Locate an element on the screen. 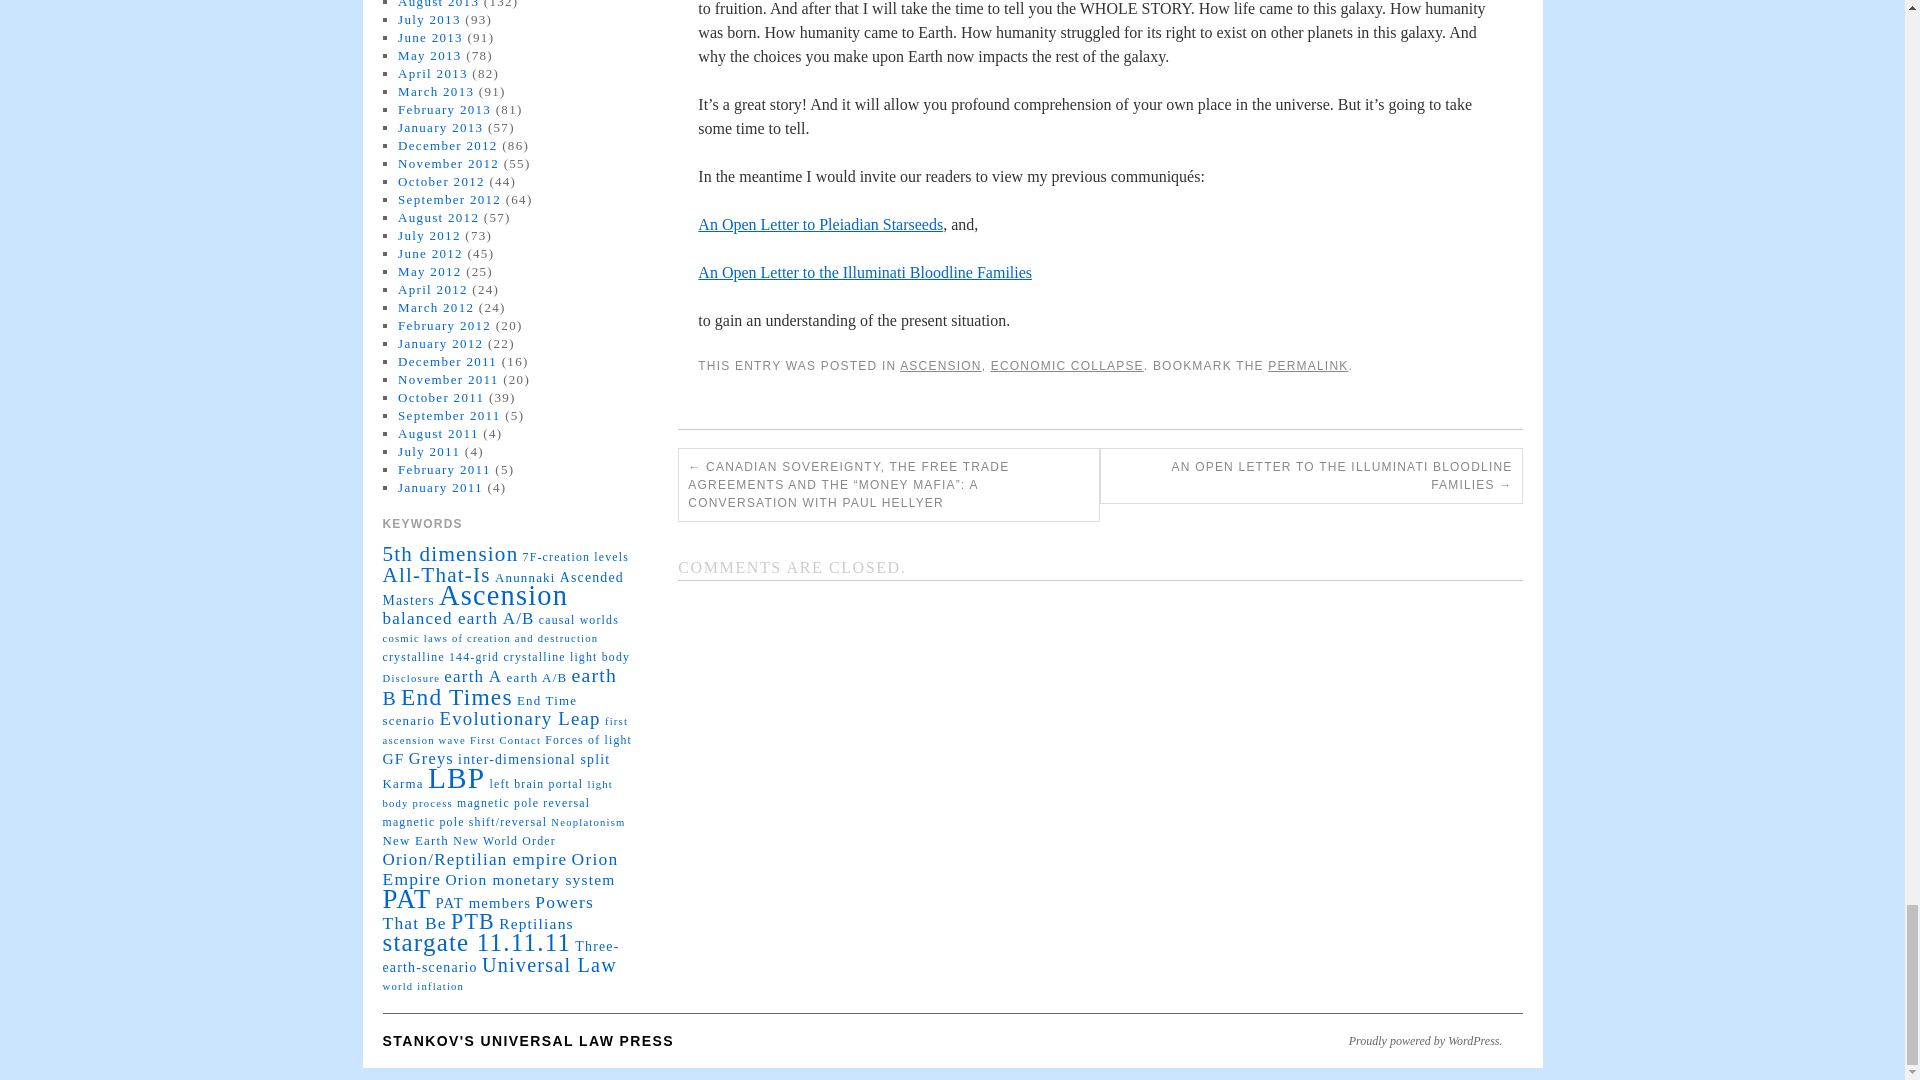  Stankov's Universal Law Press is located at coordinates (528, 1040).